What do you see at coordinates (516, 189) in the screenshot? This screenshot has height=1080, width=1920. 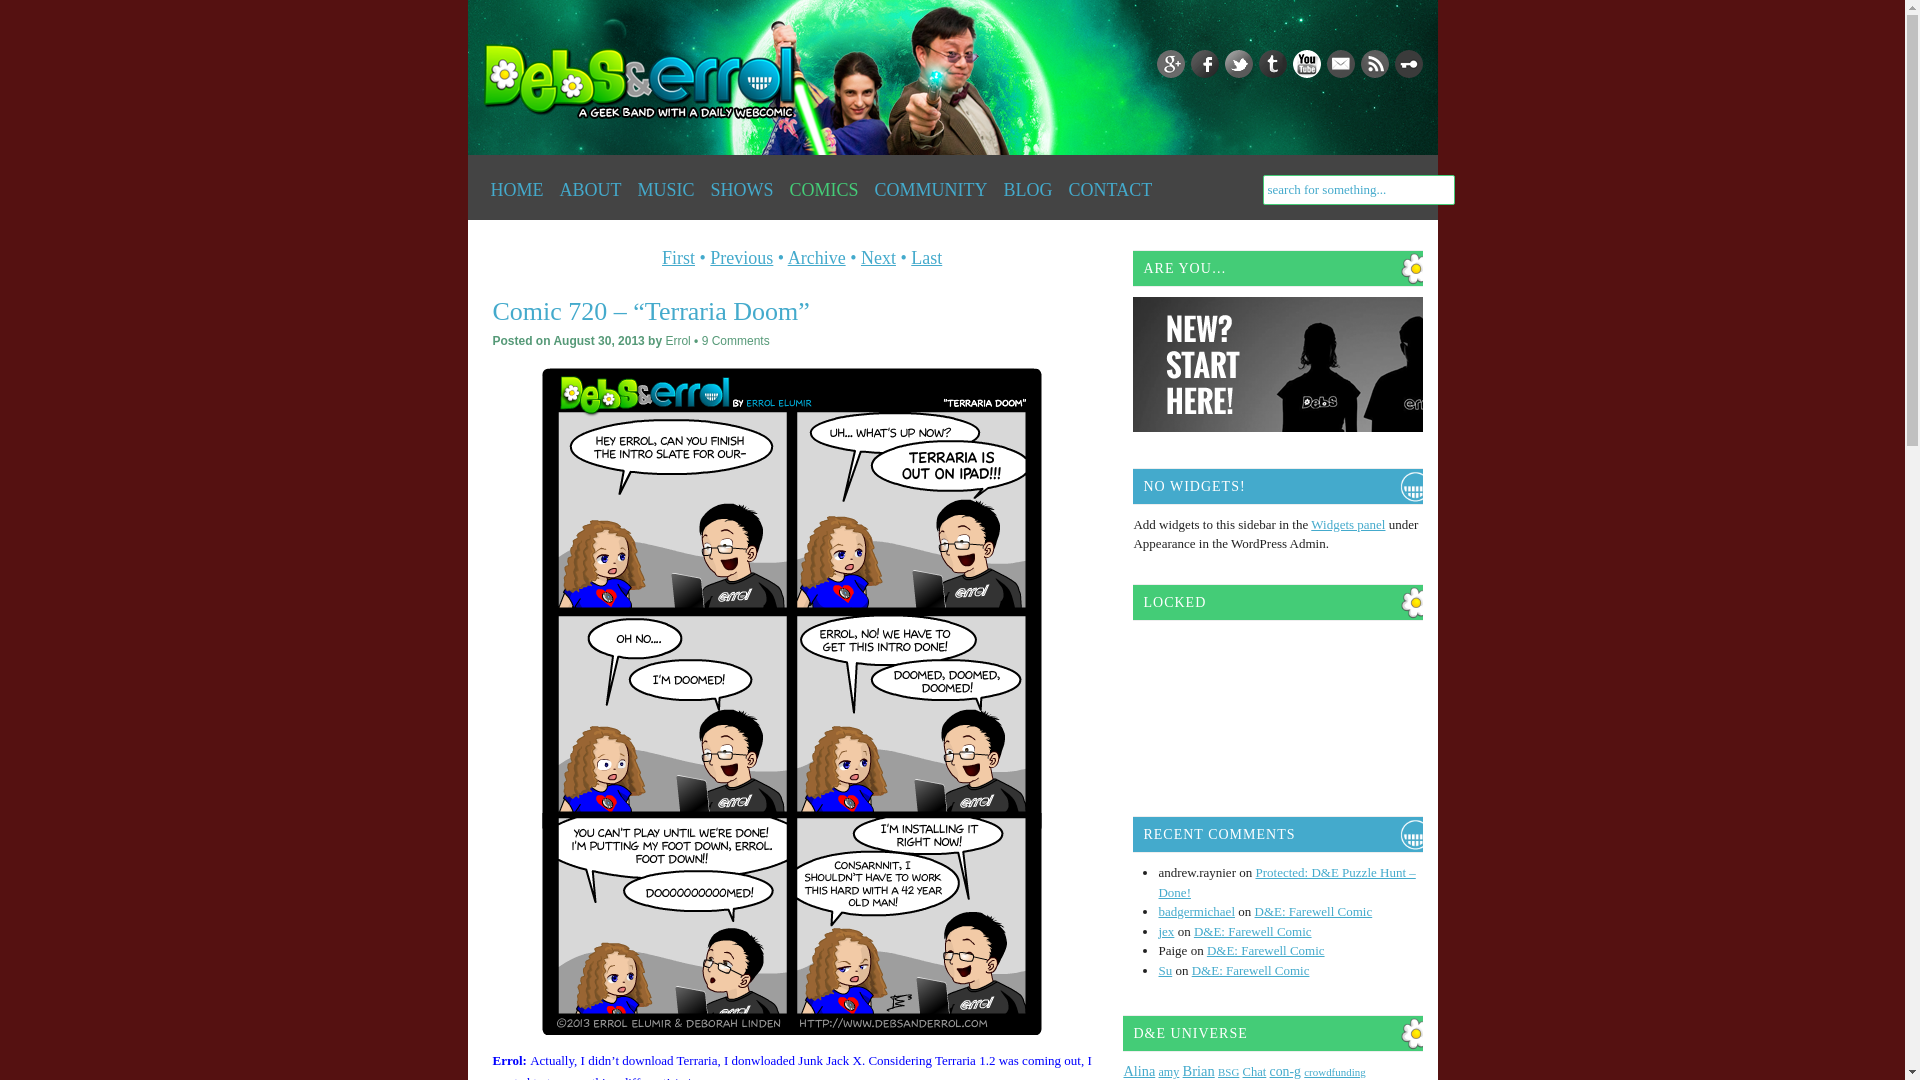 I see `HOME` at bounding box center [516, 189].